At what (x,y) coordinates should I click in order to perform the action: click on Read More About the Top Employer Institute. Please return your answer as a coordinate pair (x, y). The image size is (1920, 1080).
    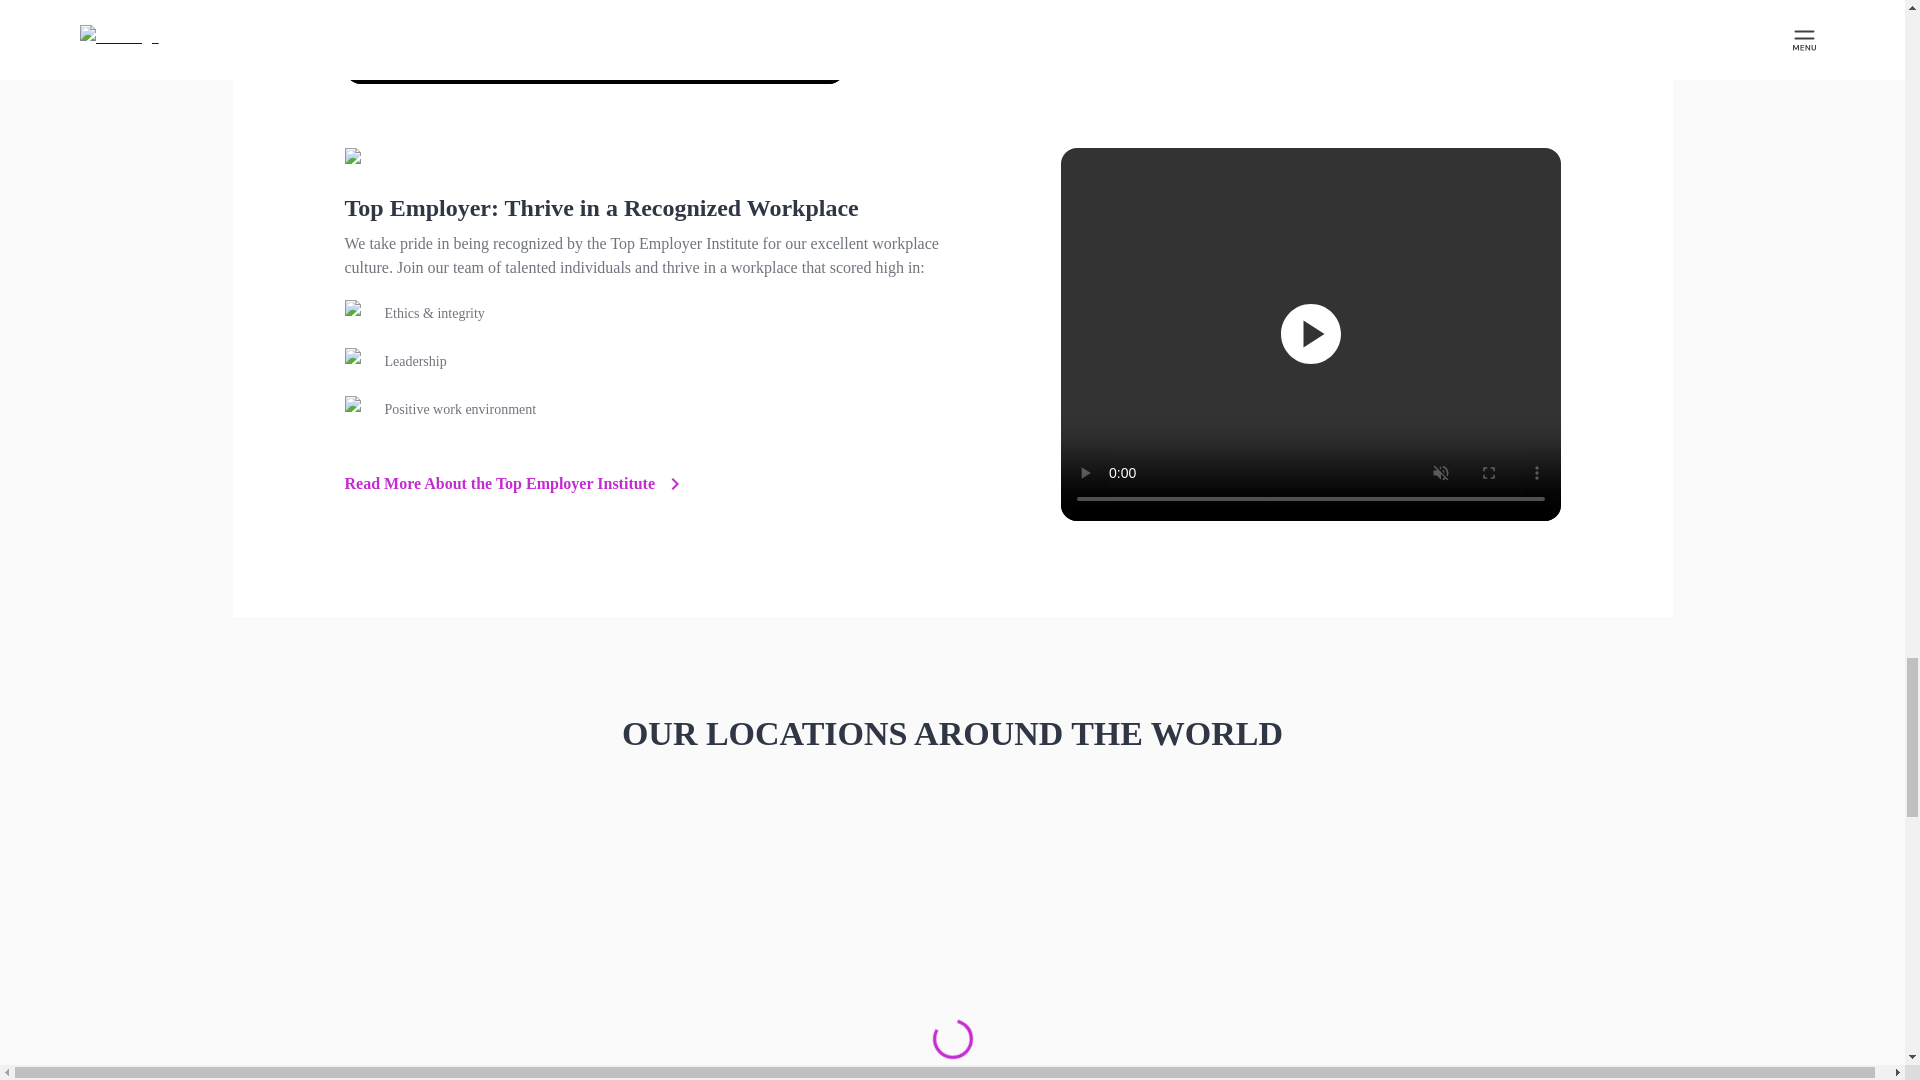
    Looking at the image, I should click on (515, 483).